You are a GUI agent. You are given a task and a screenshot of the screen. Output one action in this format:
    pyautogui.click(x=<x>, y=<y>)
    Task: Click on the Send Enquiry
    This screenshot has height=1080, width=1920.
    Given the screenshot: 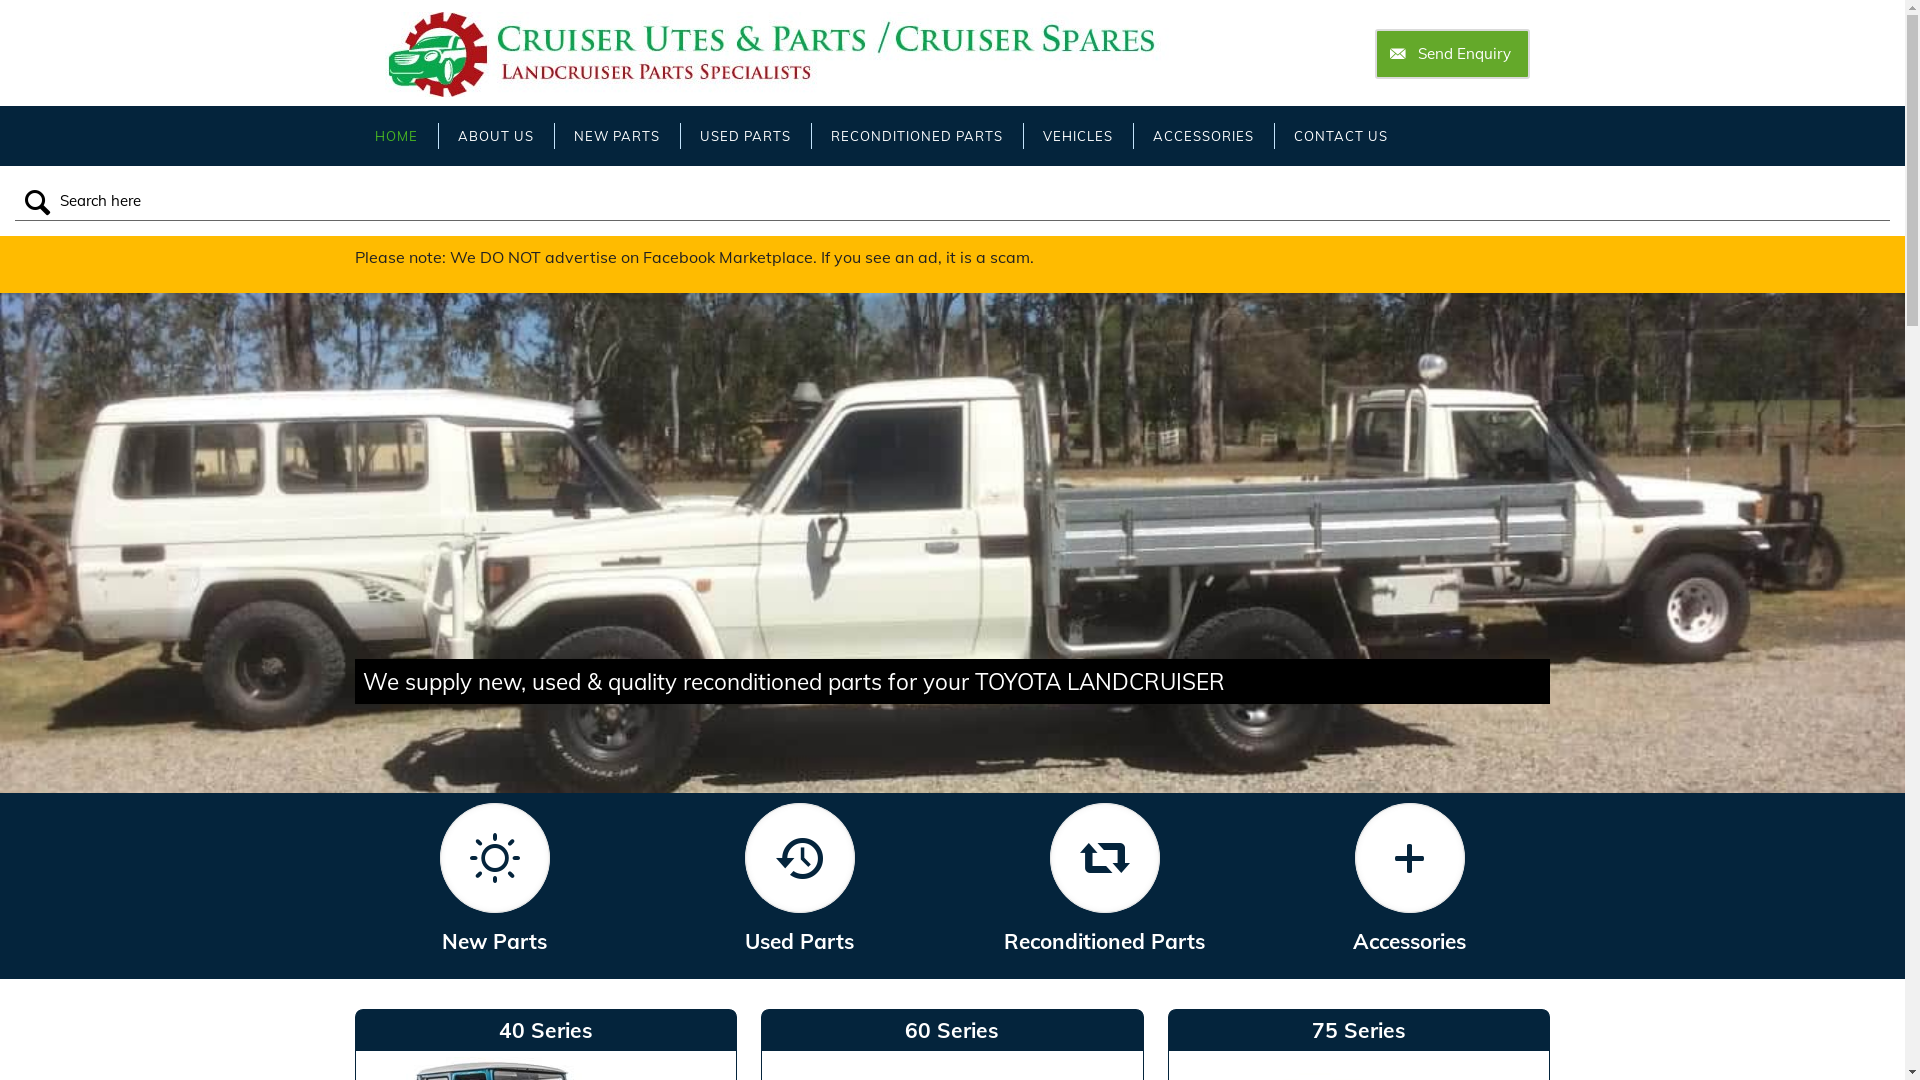 What is the action you would take?
    pyautogui.click(x=1452, y=54)
    